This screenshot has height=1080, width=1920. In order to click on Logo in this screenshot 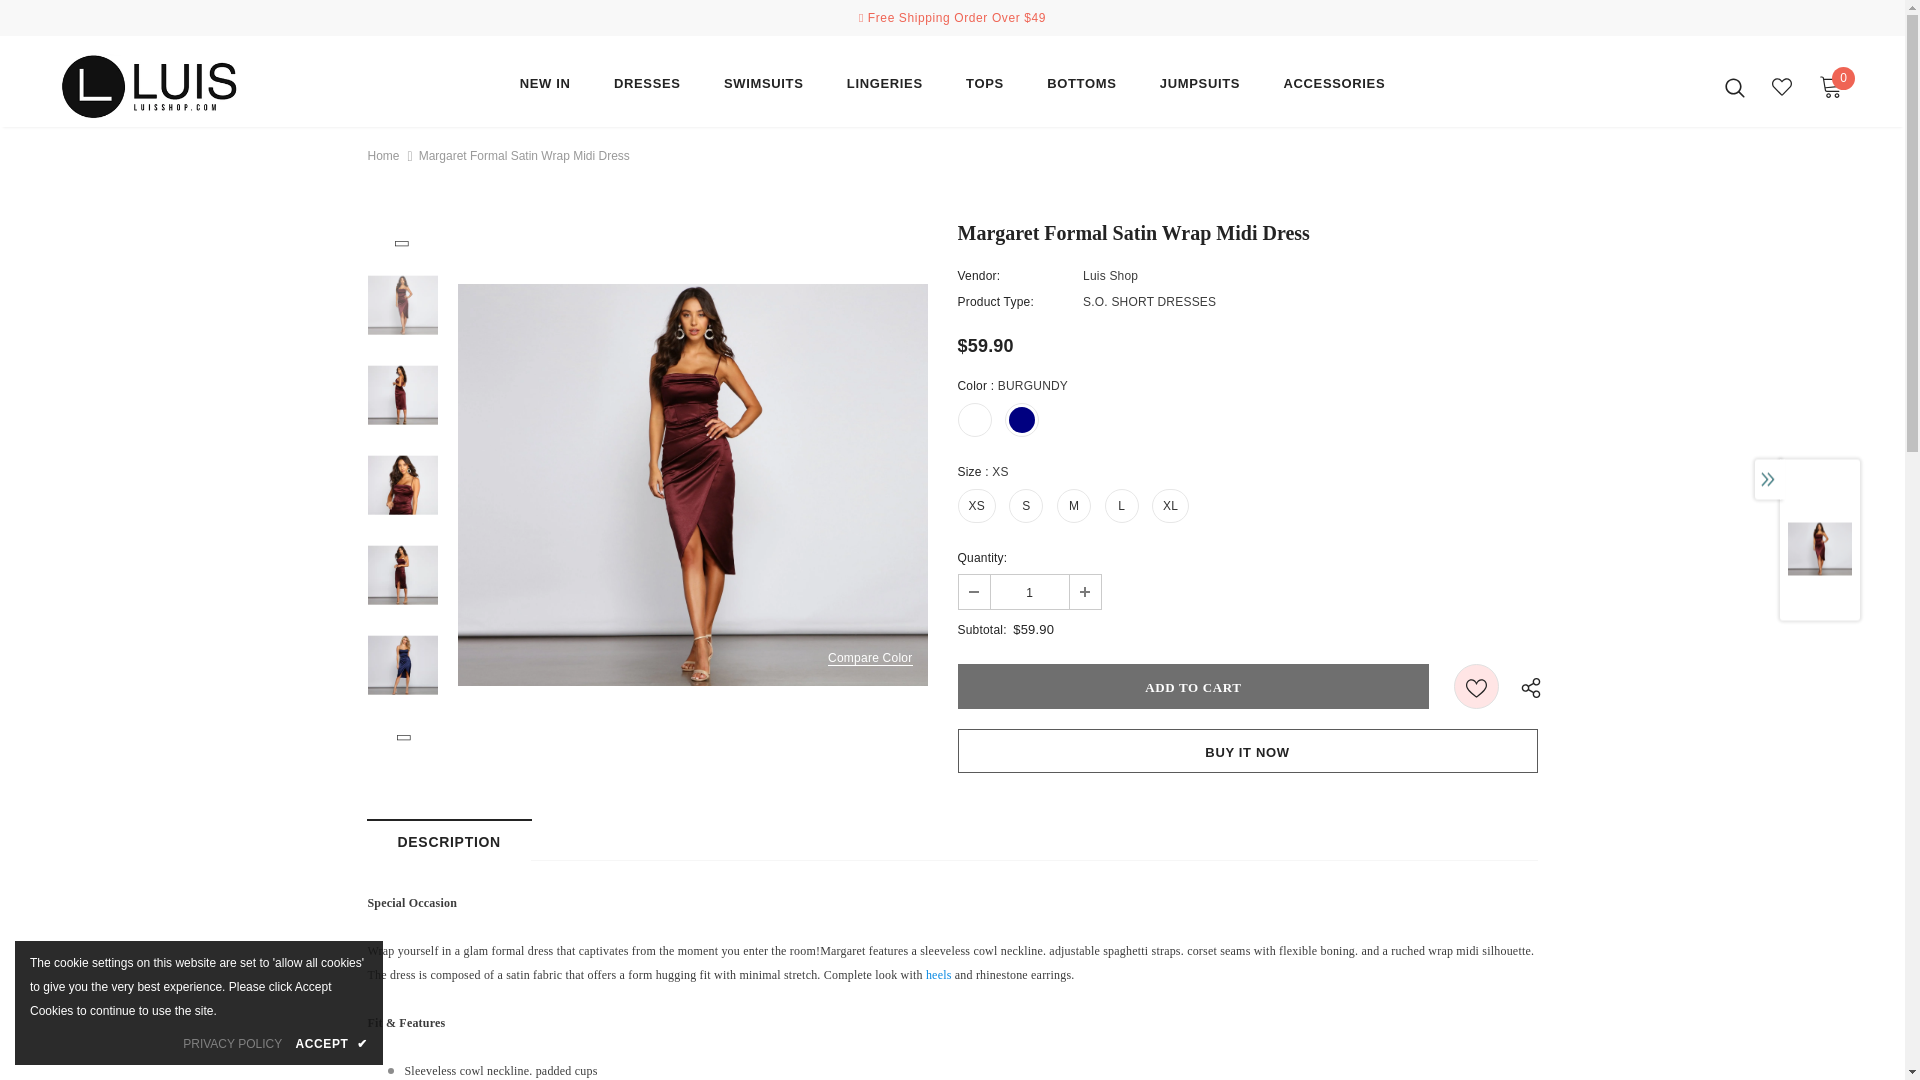, I will do `click(177, 86)`.